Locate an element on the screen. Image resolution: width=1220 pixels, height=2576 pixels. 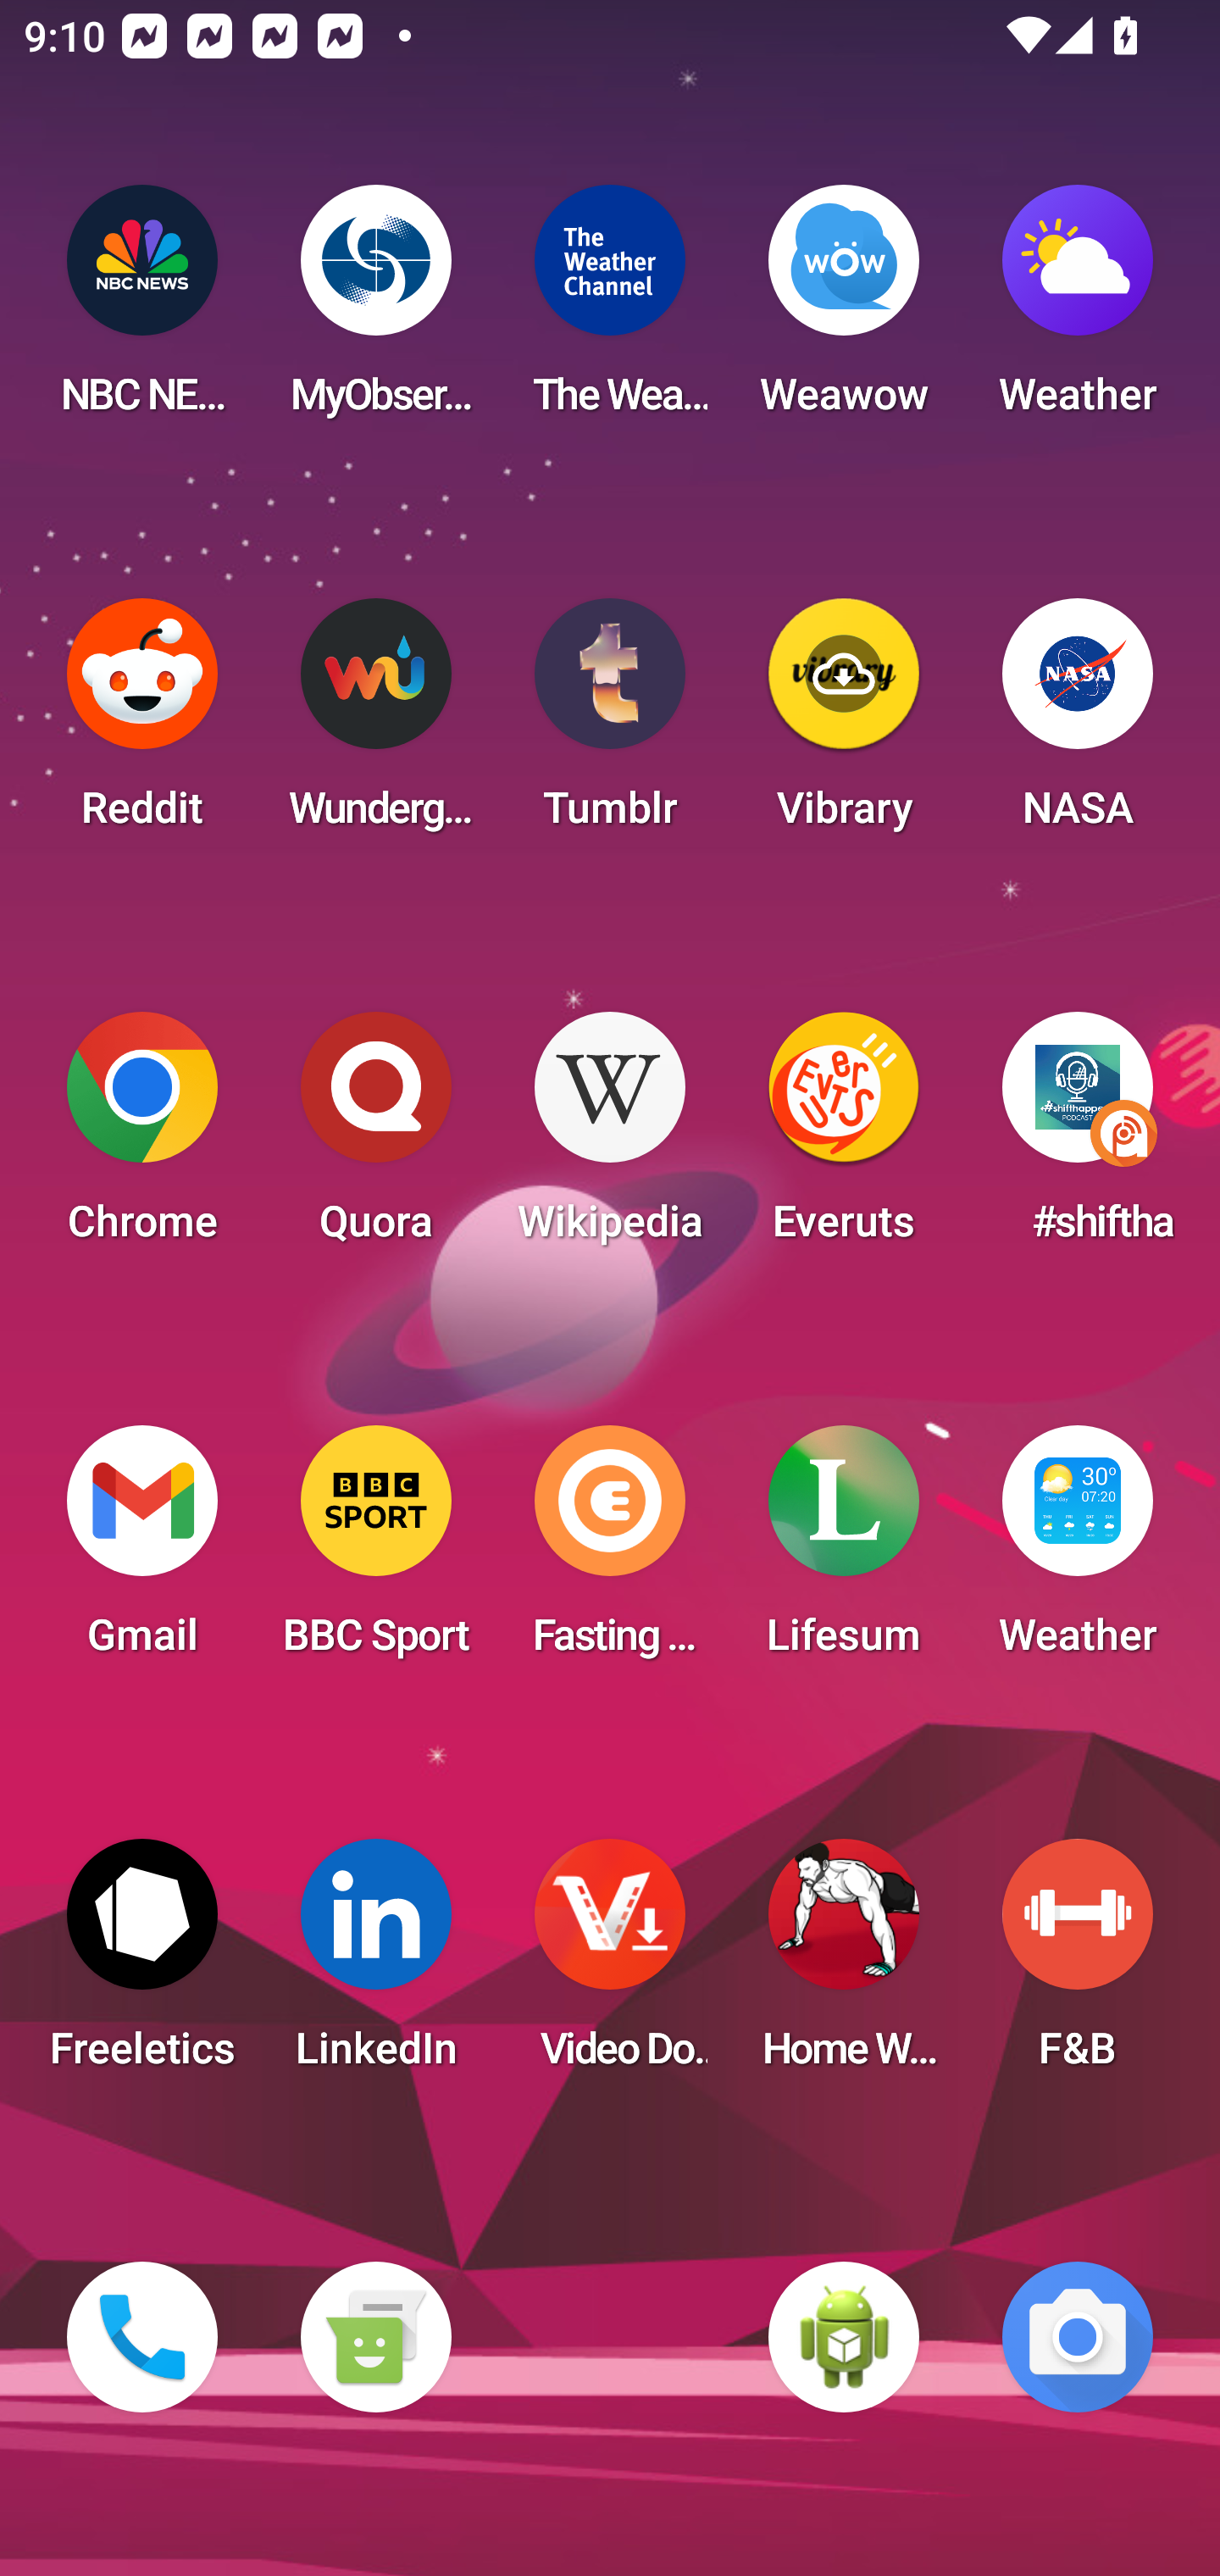
Wikipedia is located at coordinates (610, 1137).